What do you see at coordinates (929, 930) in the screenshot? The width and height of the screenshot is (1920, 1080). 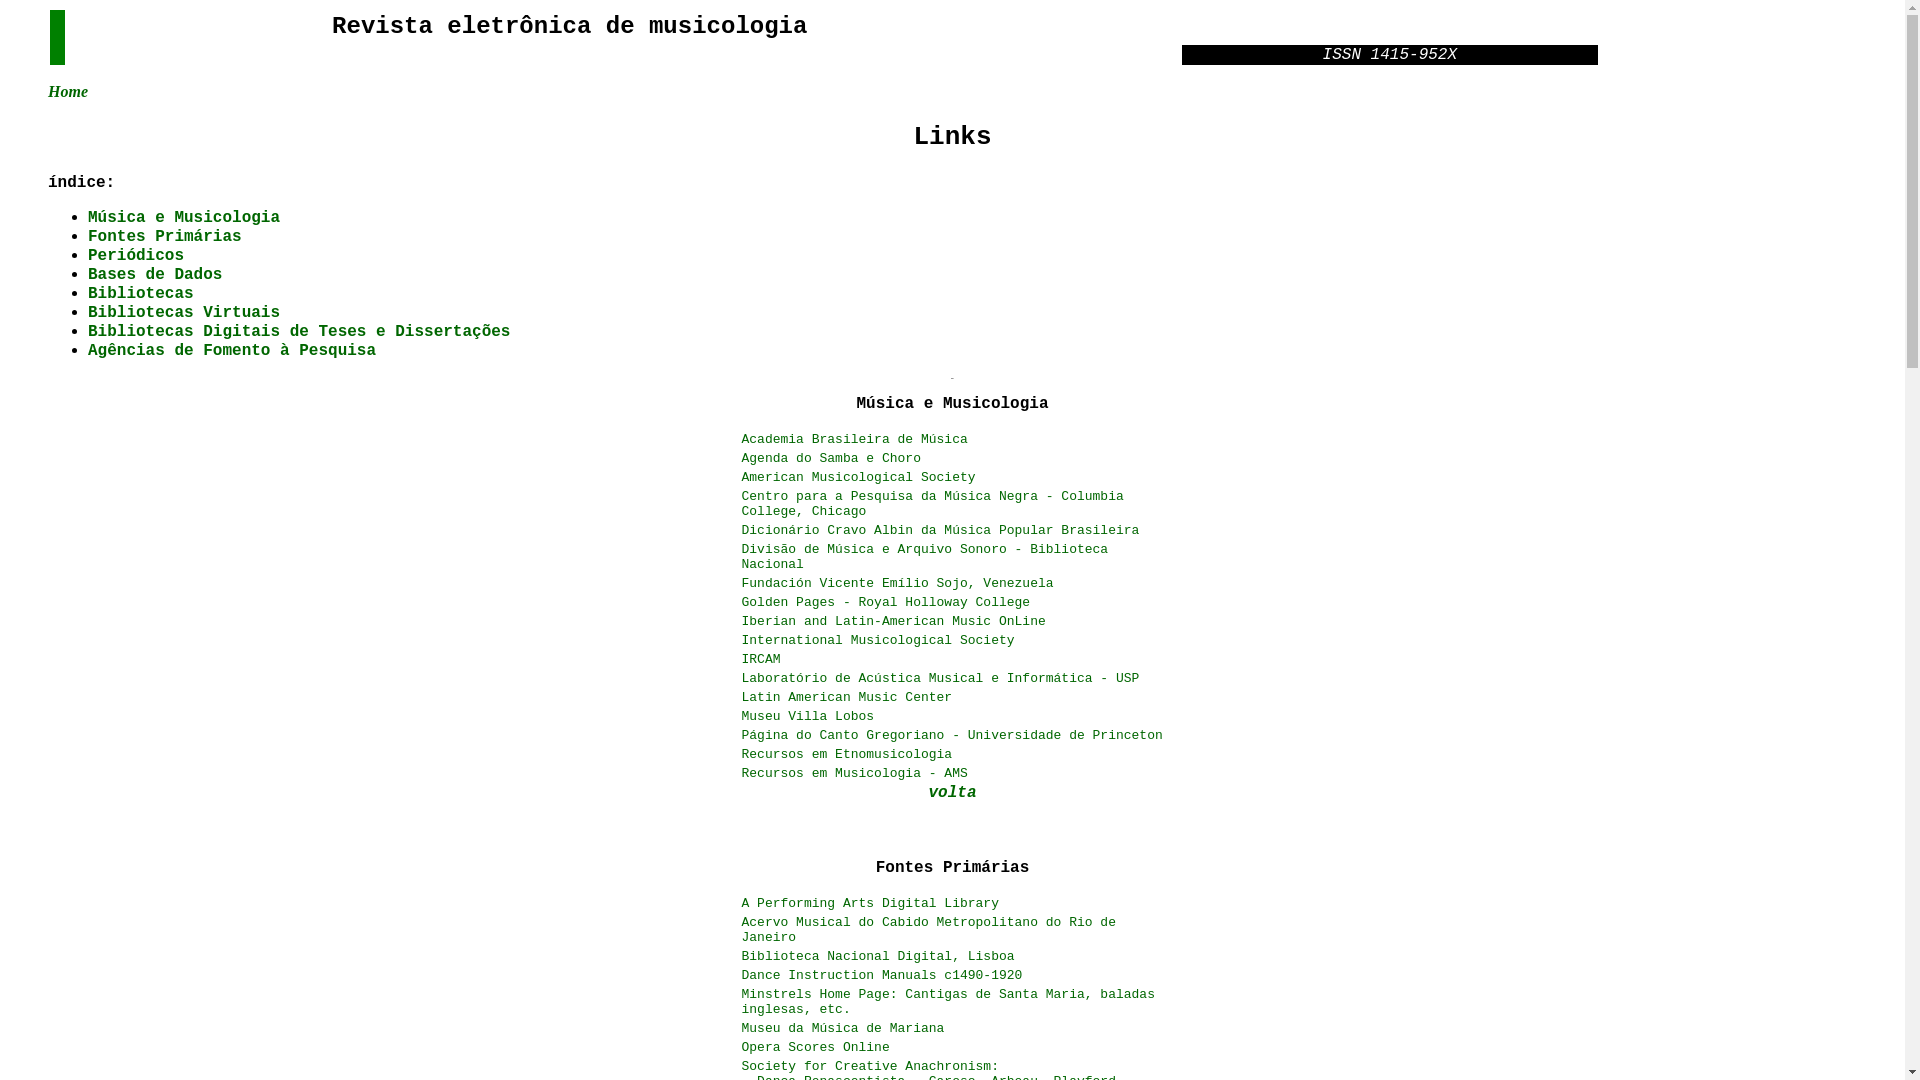 I see `Acervo Musical do Cabido Metropolitano do Rio de Janeiro` at bounding box center [929, 930].